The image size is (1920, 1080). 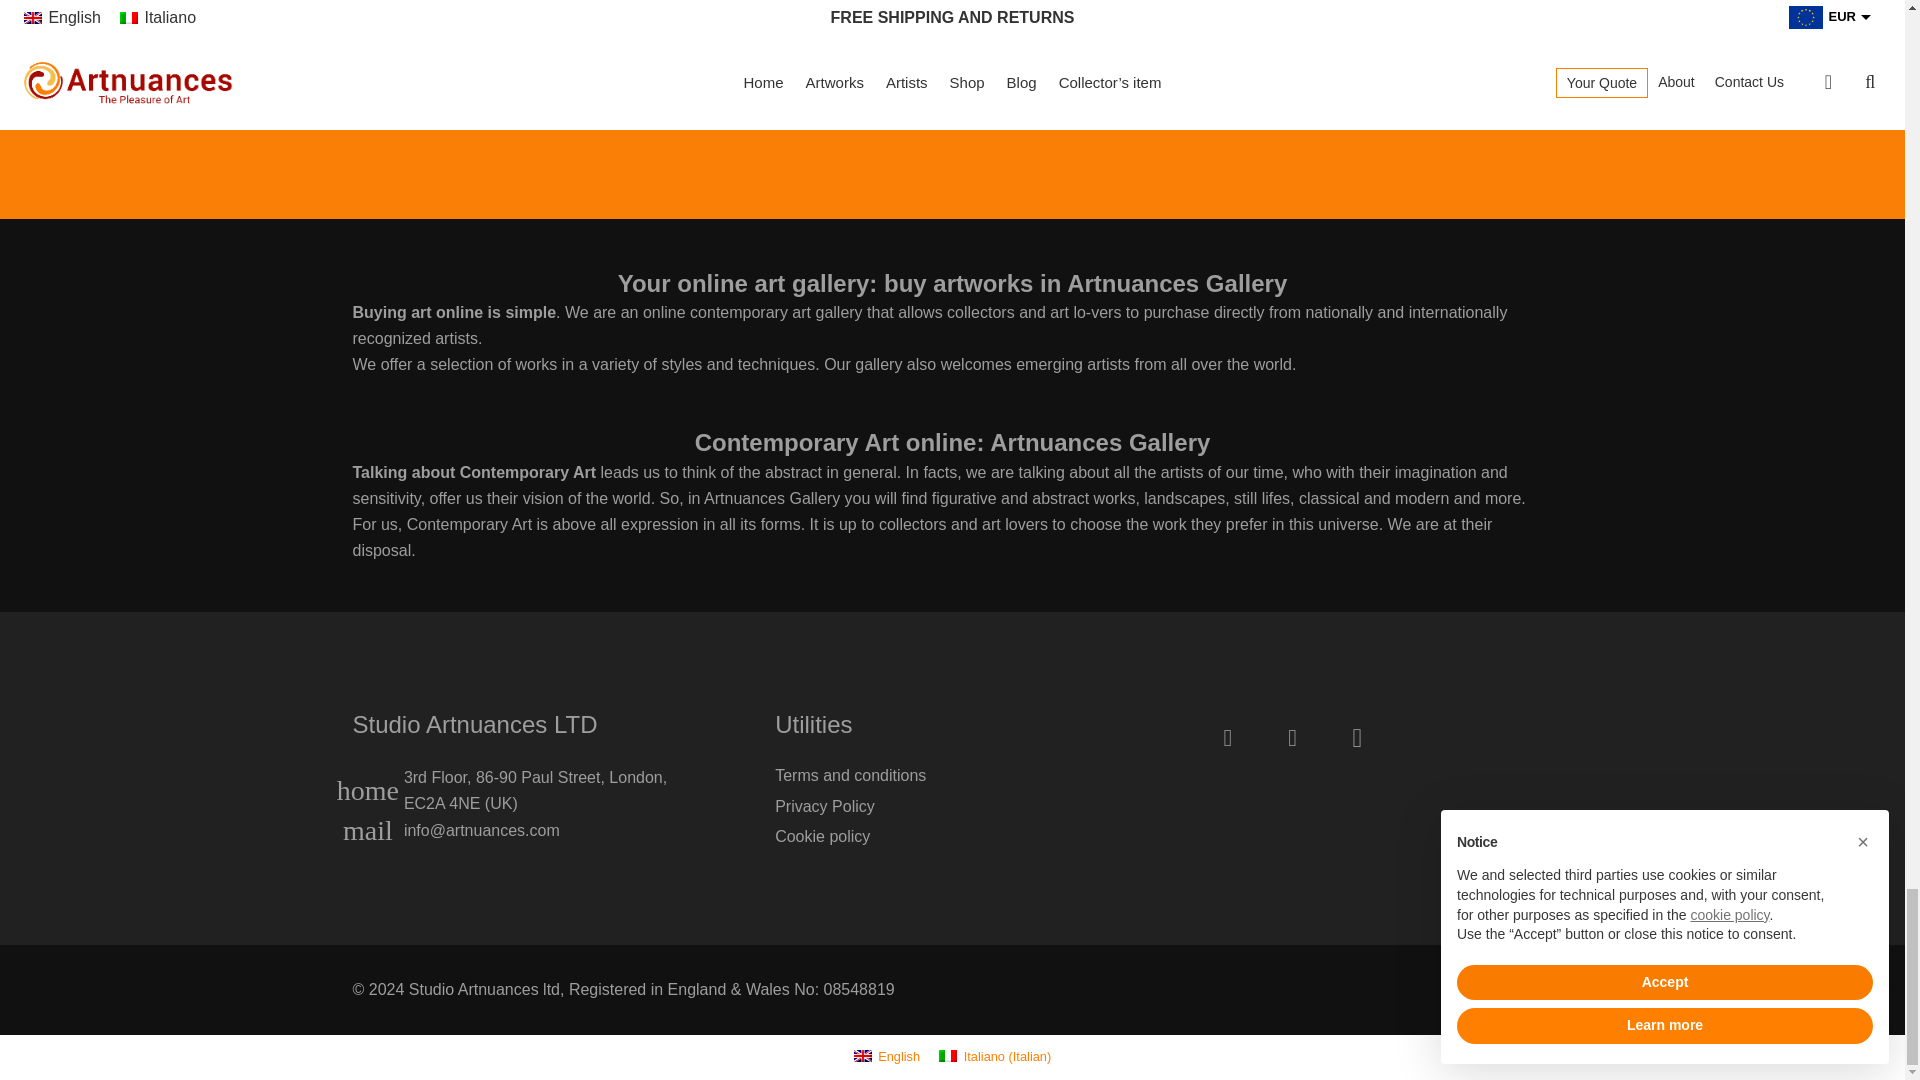 I want to click on Facebook, so click(x=1228, y=738).